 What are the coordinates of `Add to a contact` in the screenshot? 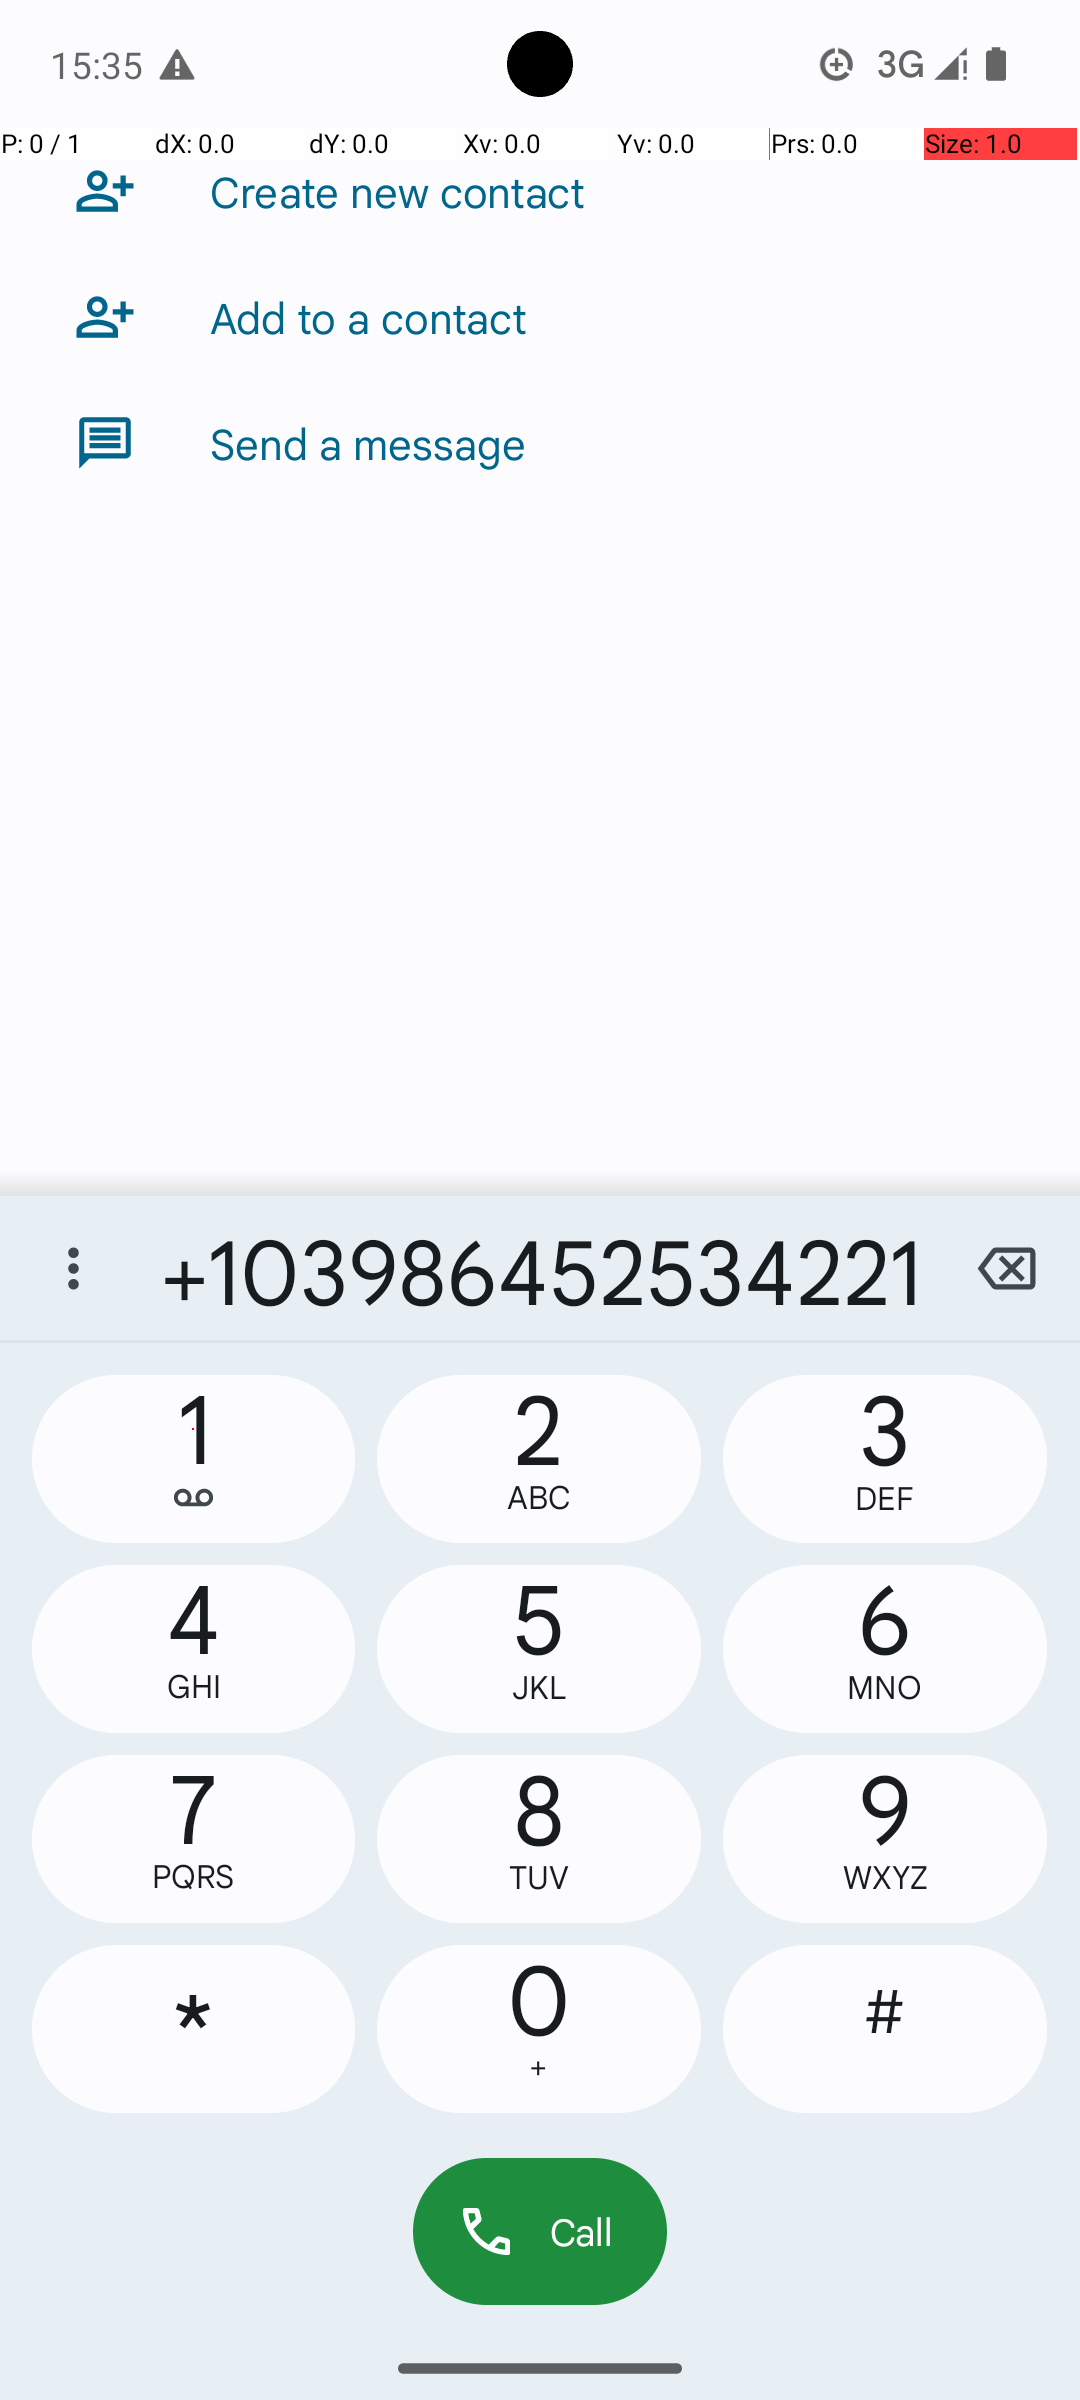 It's located at (368, 317).